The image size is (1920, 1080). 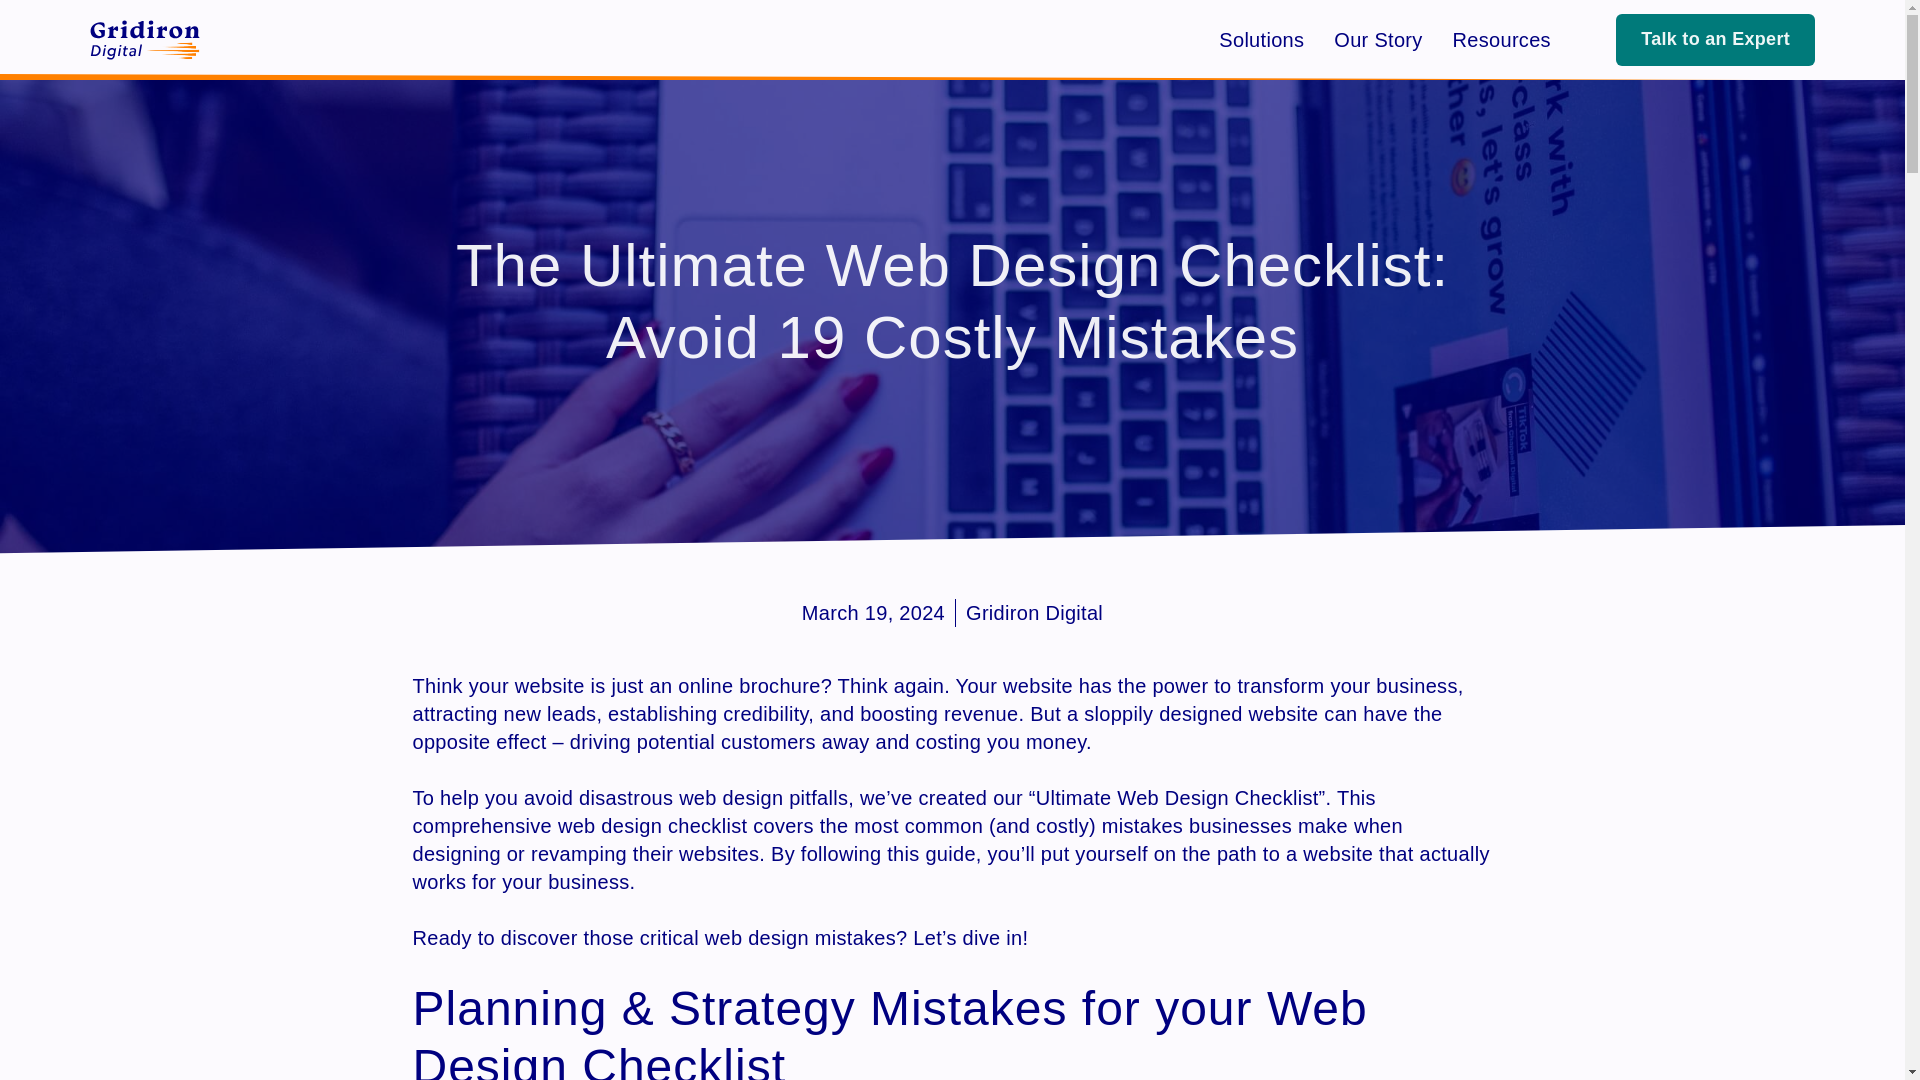 What do you see at coordinates (1715, 40) in the screenshot?
I see `Talk to an Expert` at bounding box center [1715, 40].